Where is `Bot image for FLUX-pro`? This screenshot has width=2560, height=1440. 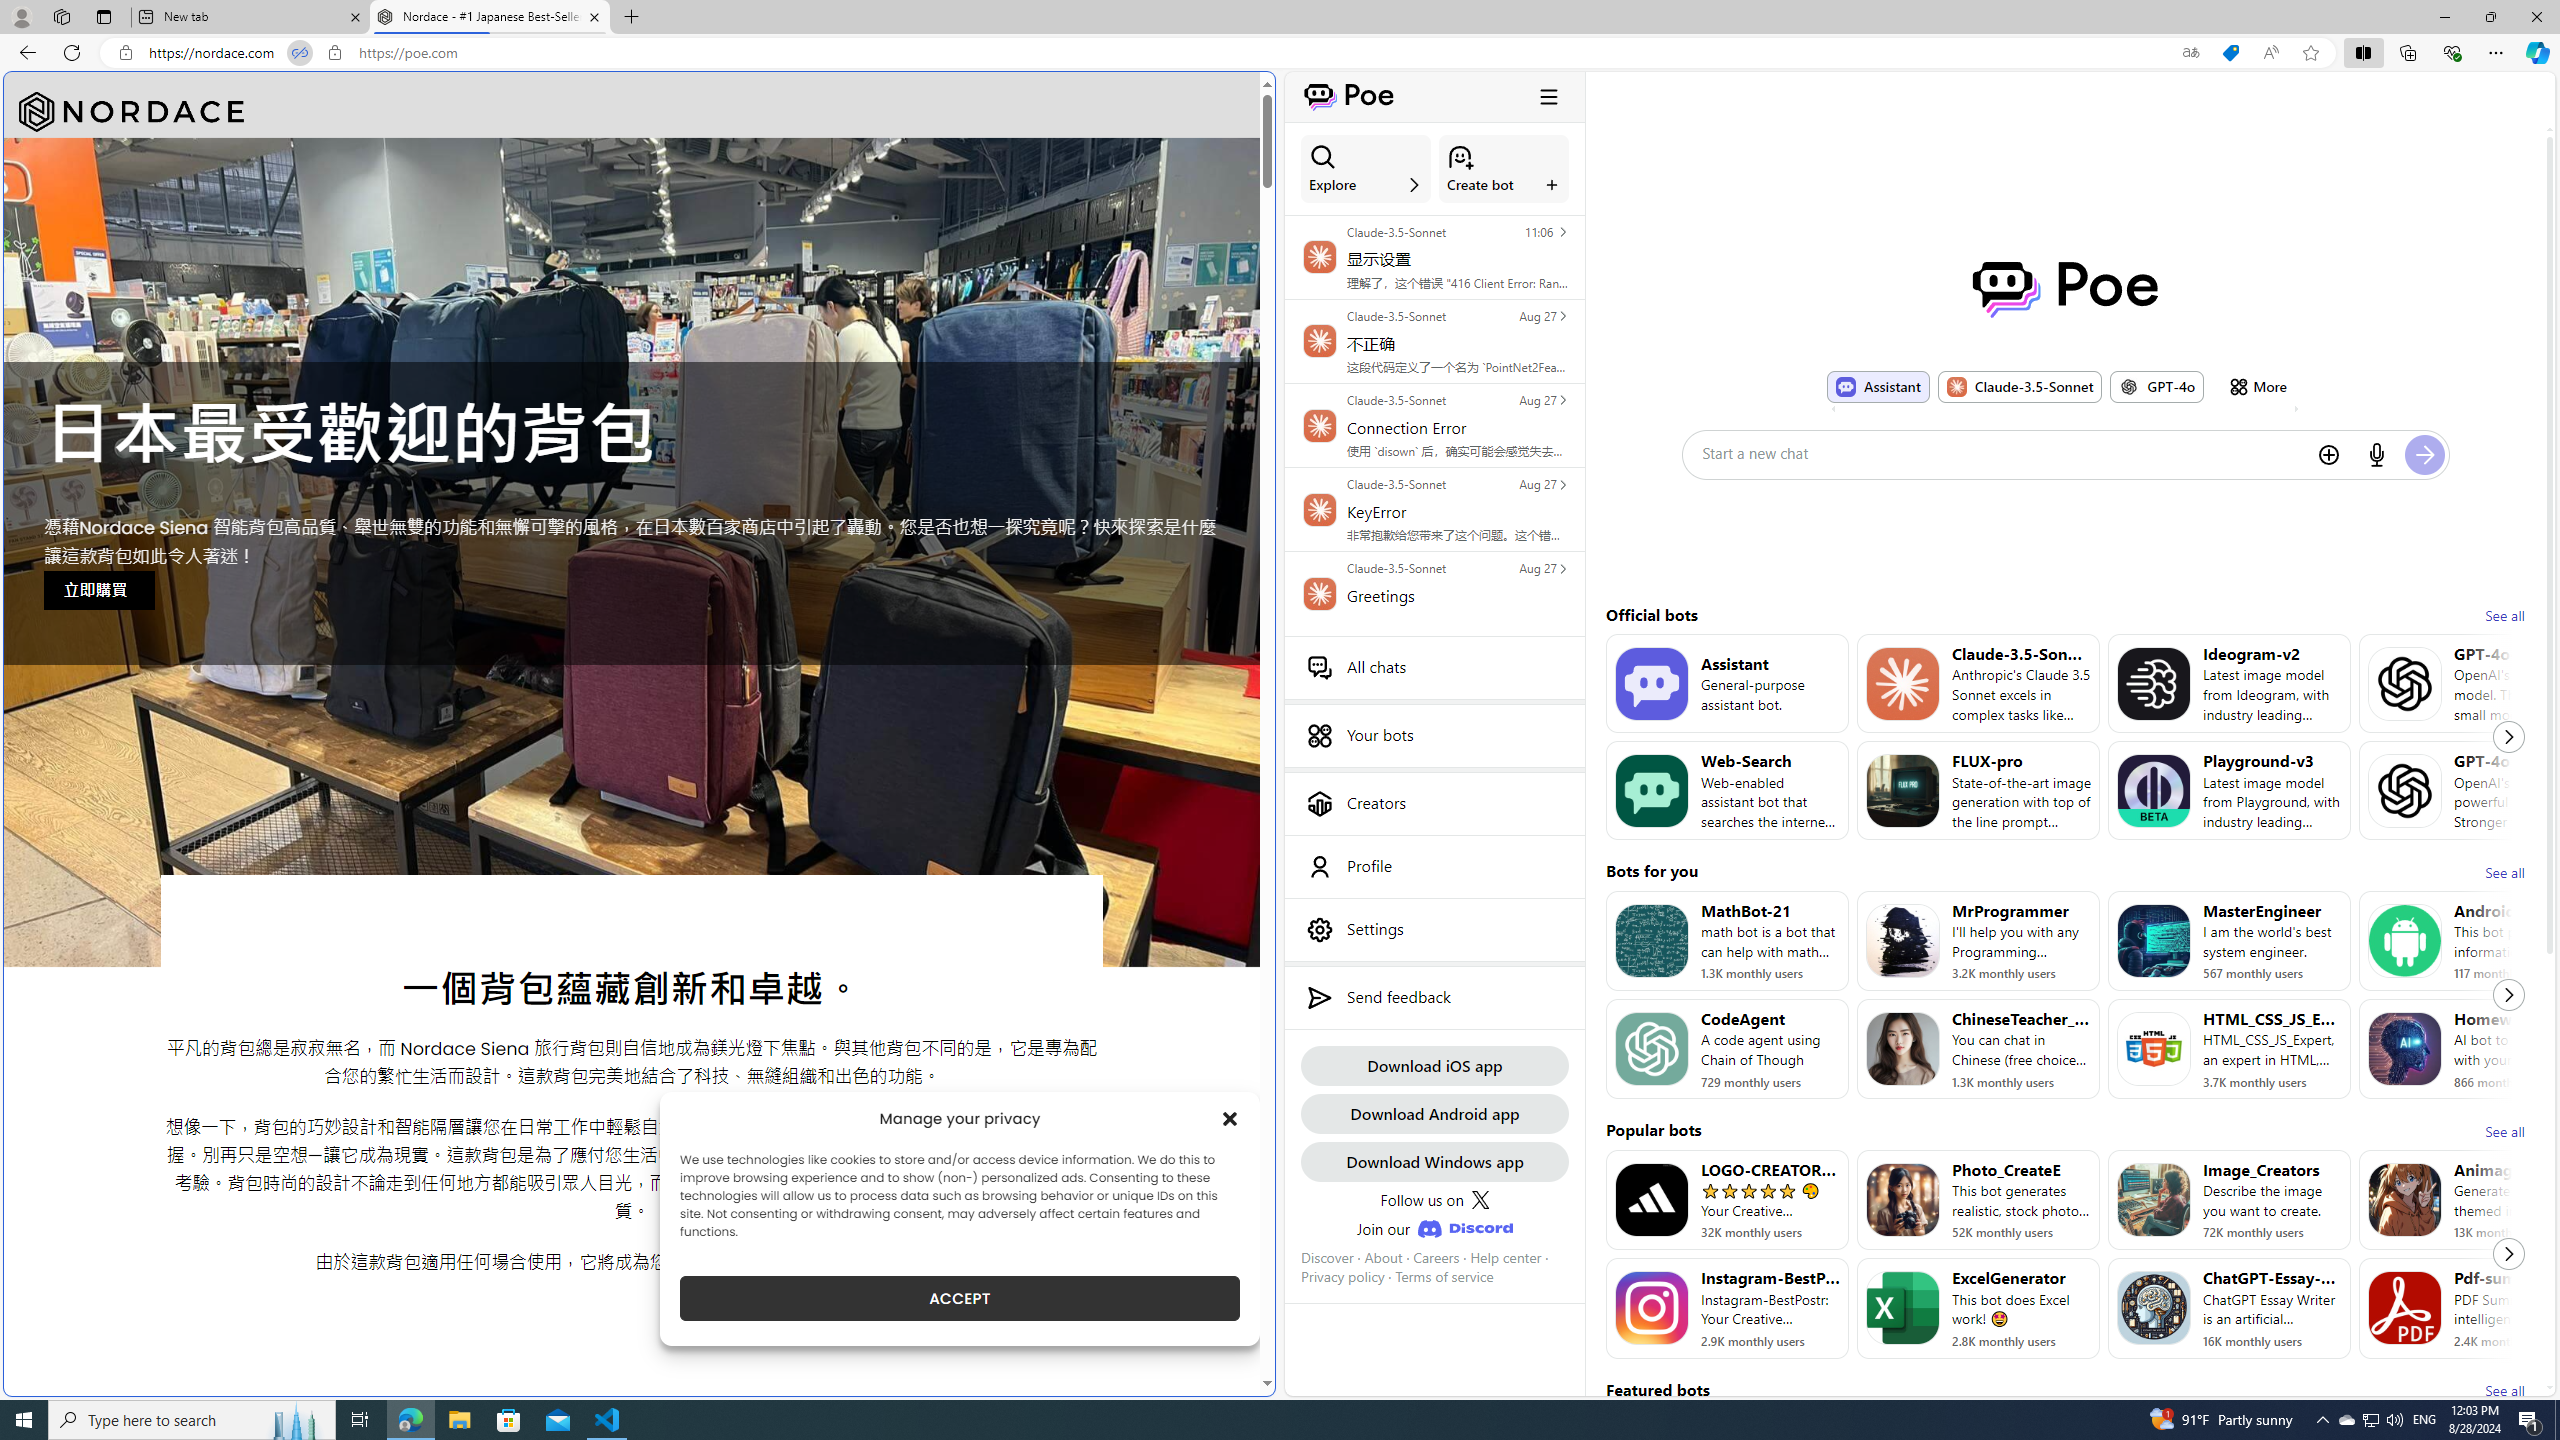
Bot image for FLUX-pro is located at coordinates (1902, 790).